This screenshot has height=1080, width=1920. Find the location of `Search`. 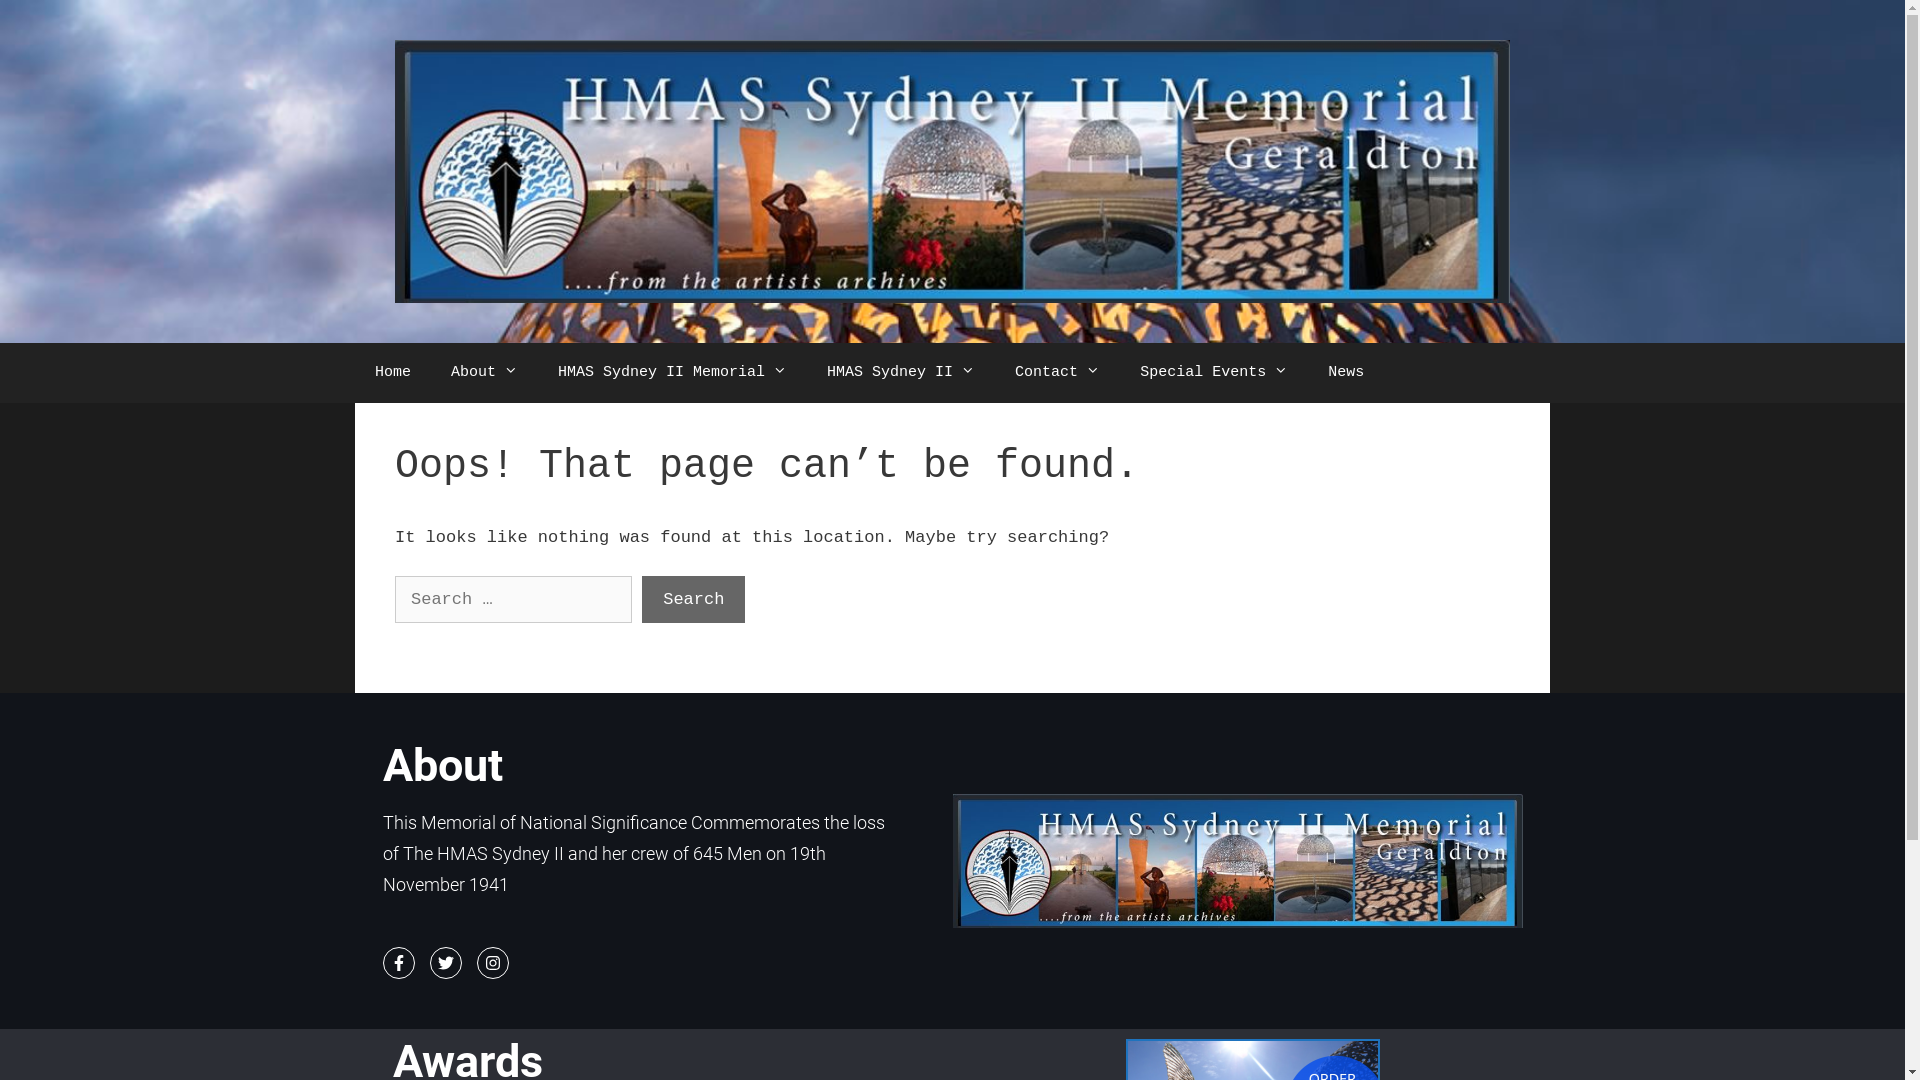

Search is located at coordinates (694, 600).